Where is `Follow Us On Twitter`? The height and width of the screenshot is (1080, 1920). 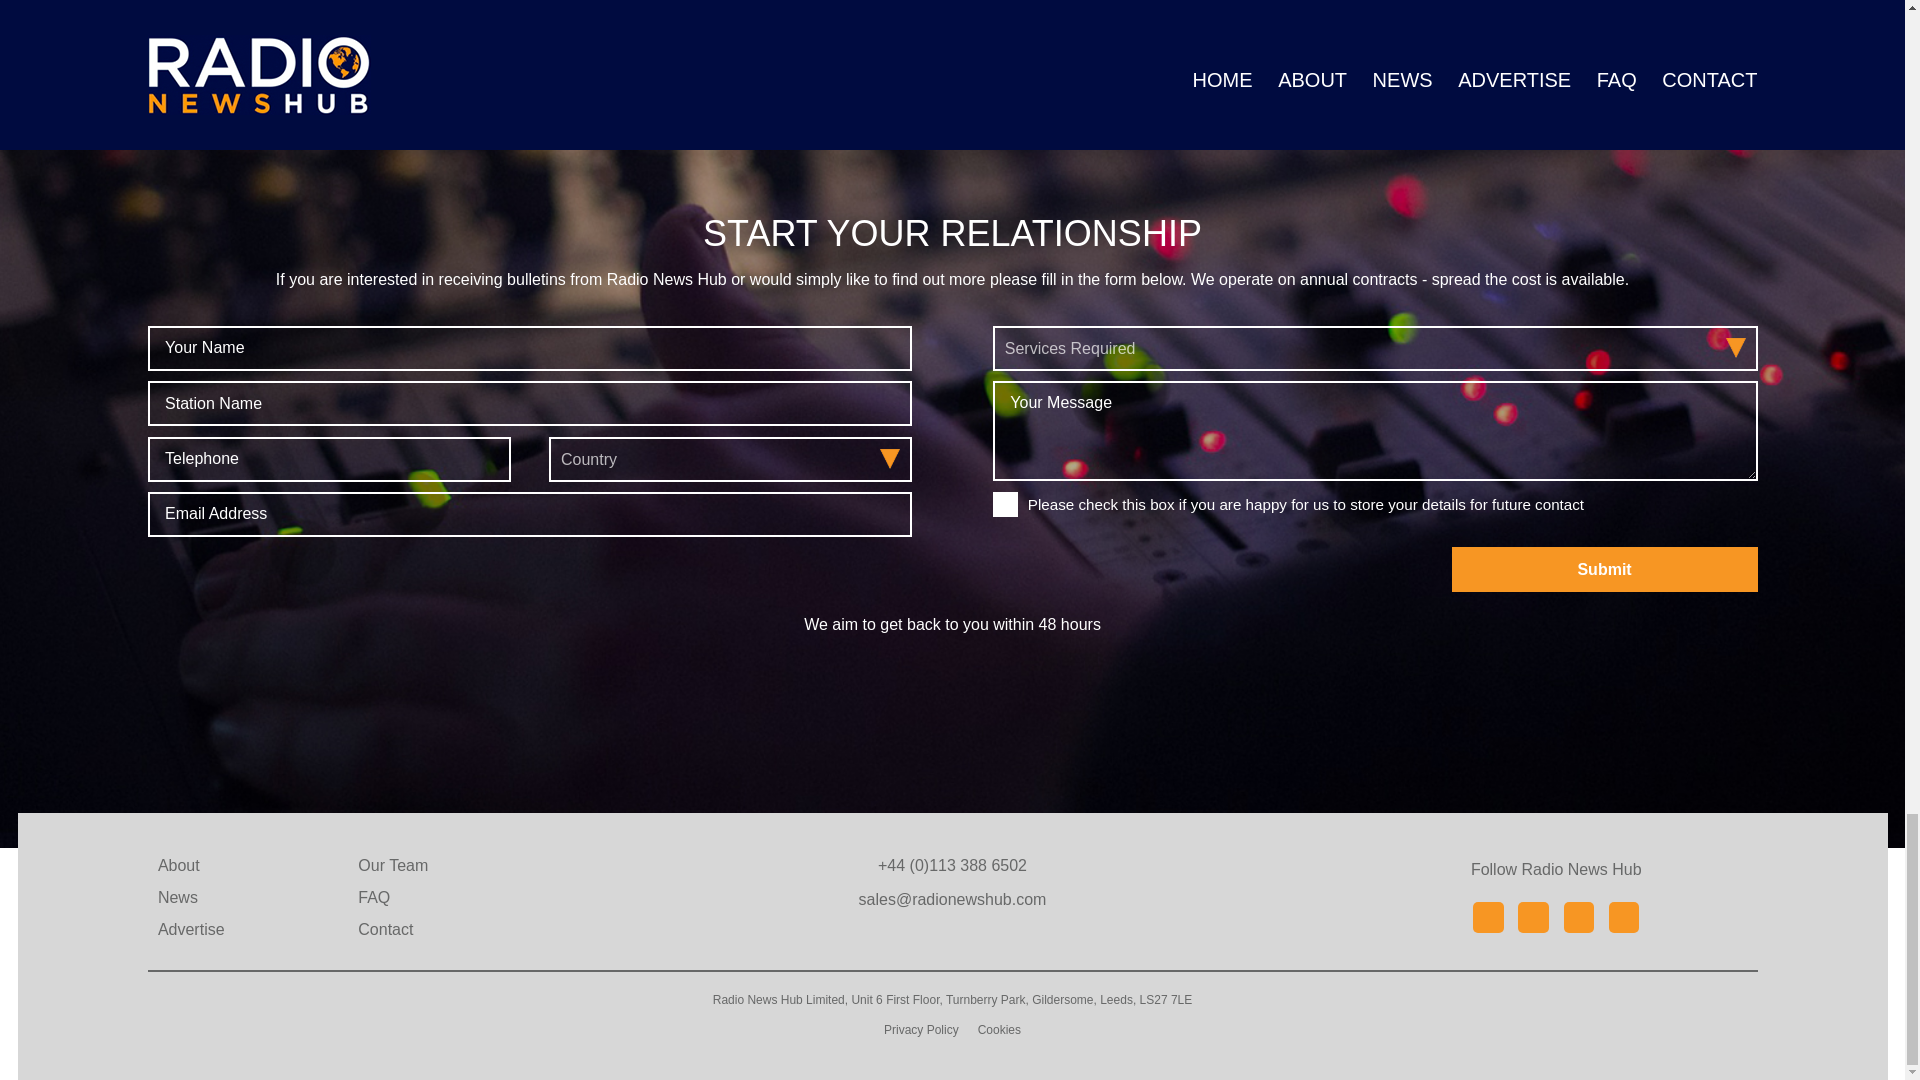
Follow Us On Twitter is located at coordinates (1578, 916).